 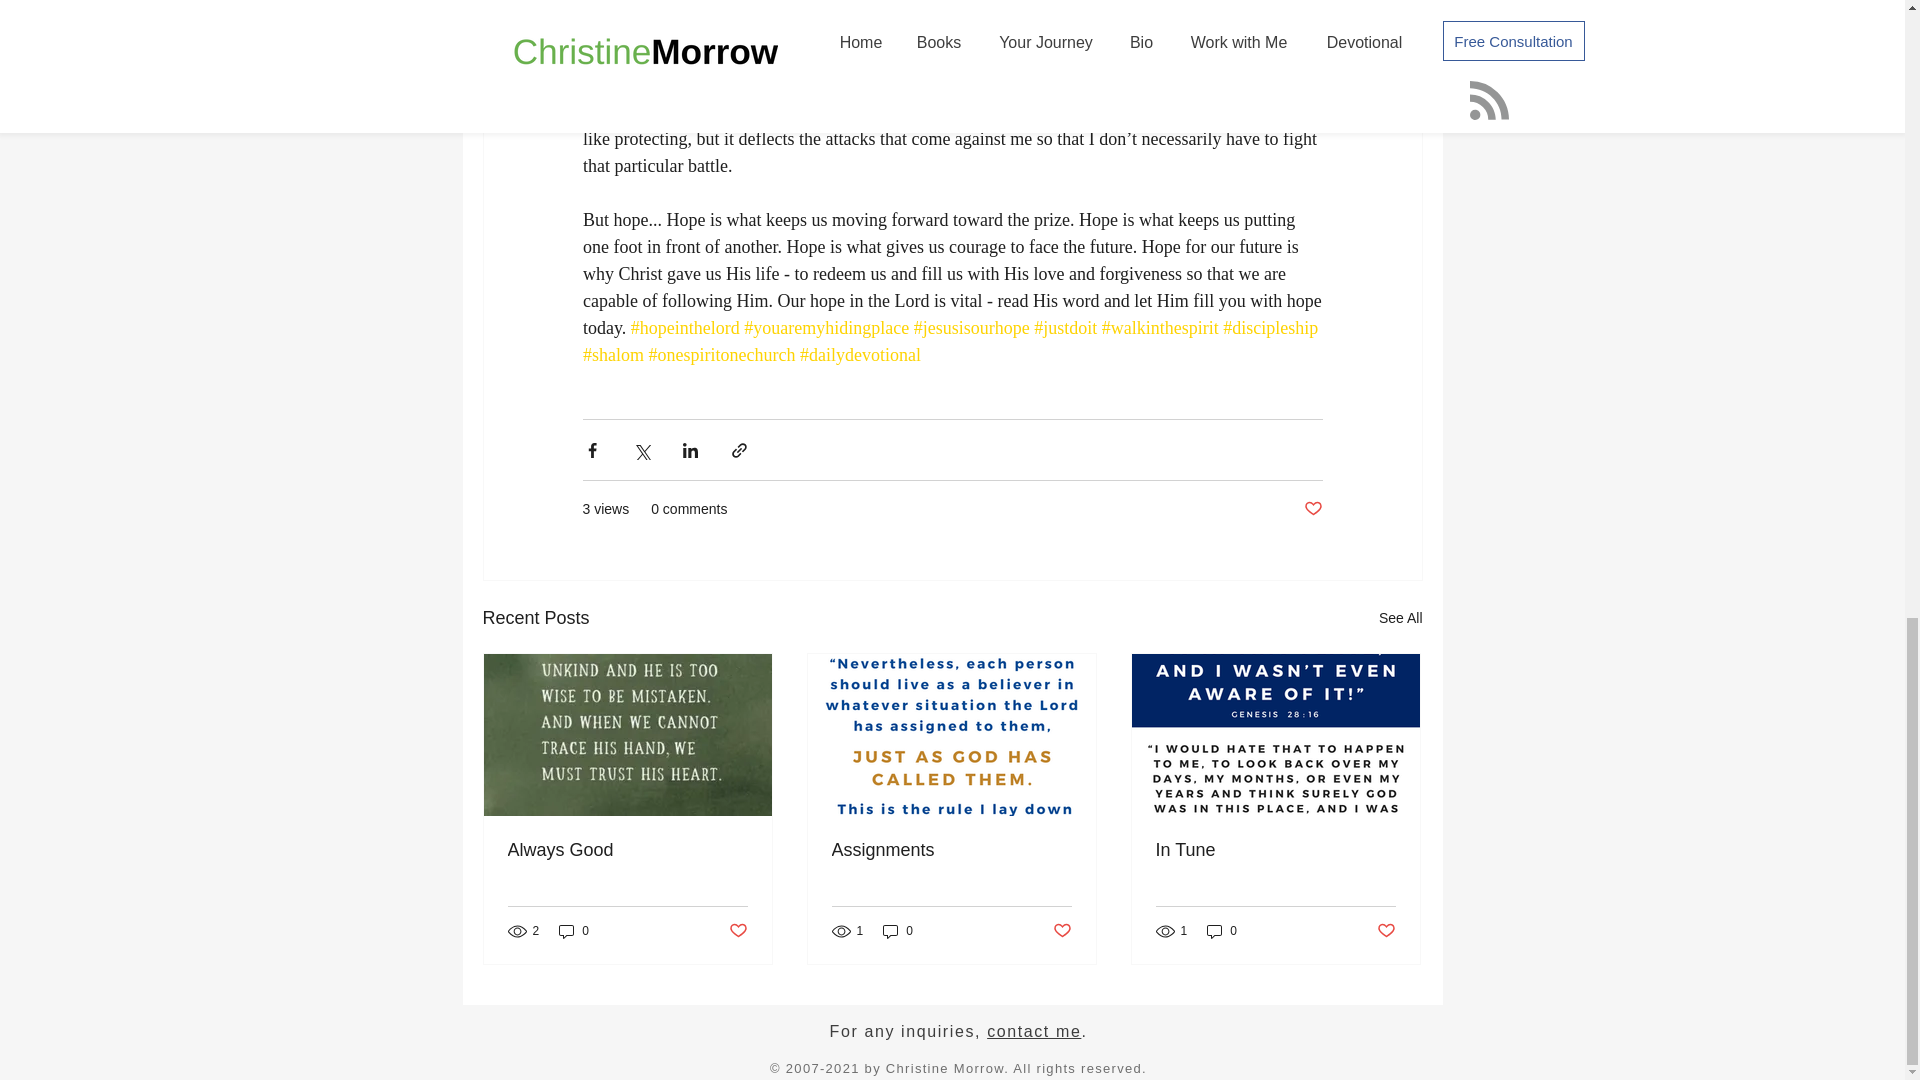 What do you see at coordinates (1386, 931) in the screenshot?
I see `Post not marked as liked` at bounding box center [1386, 931].